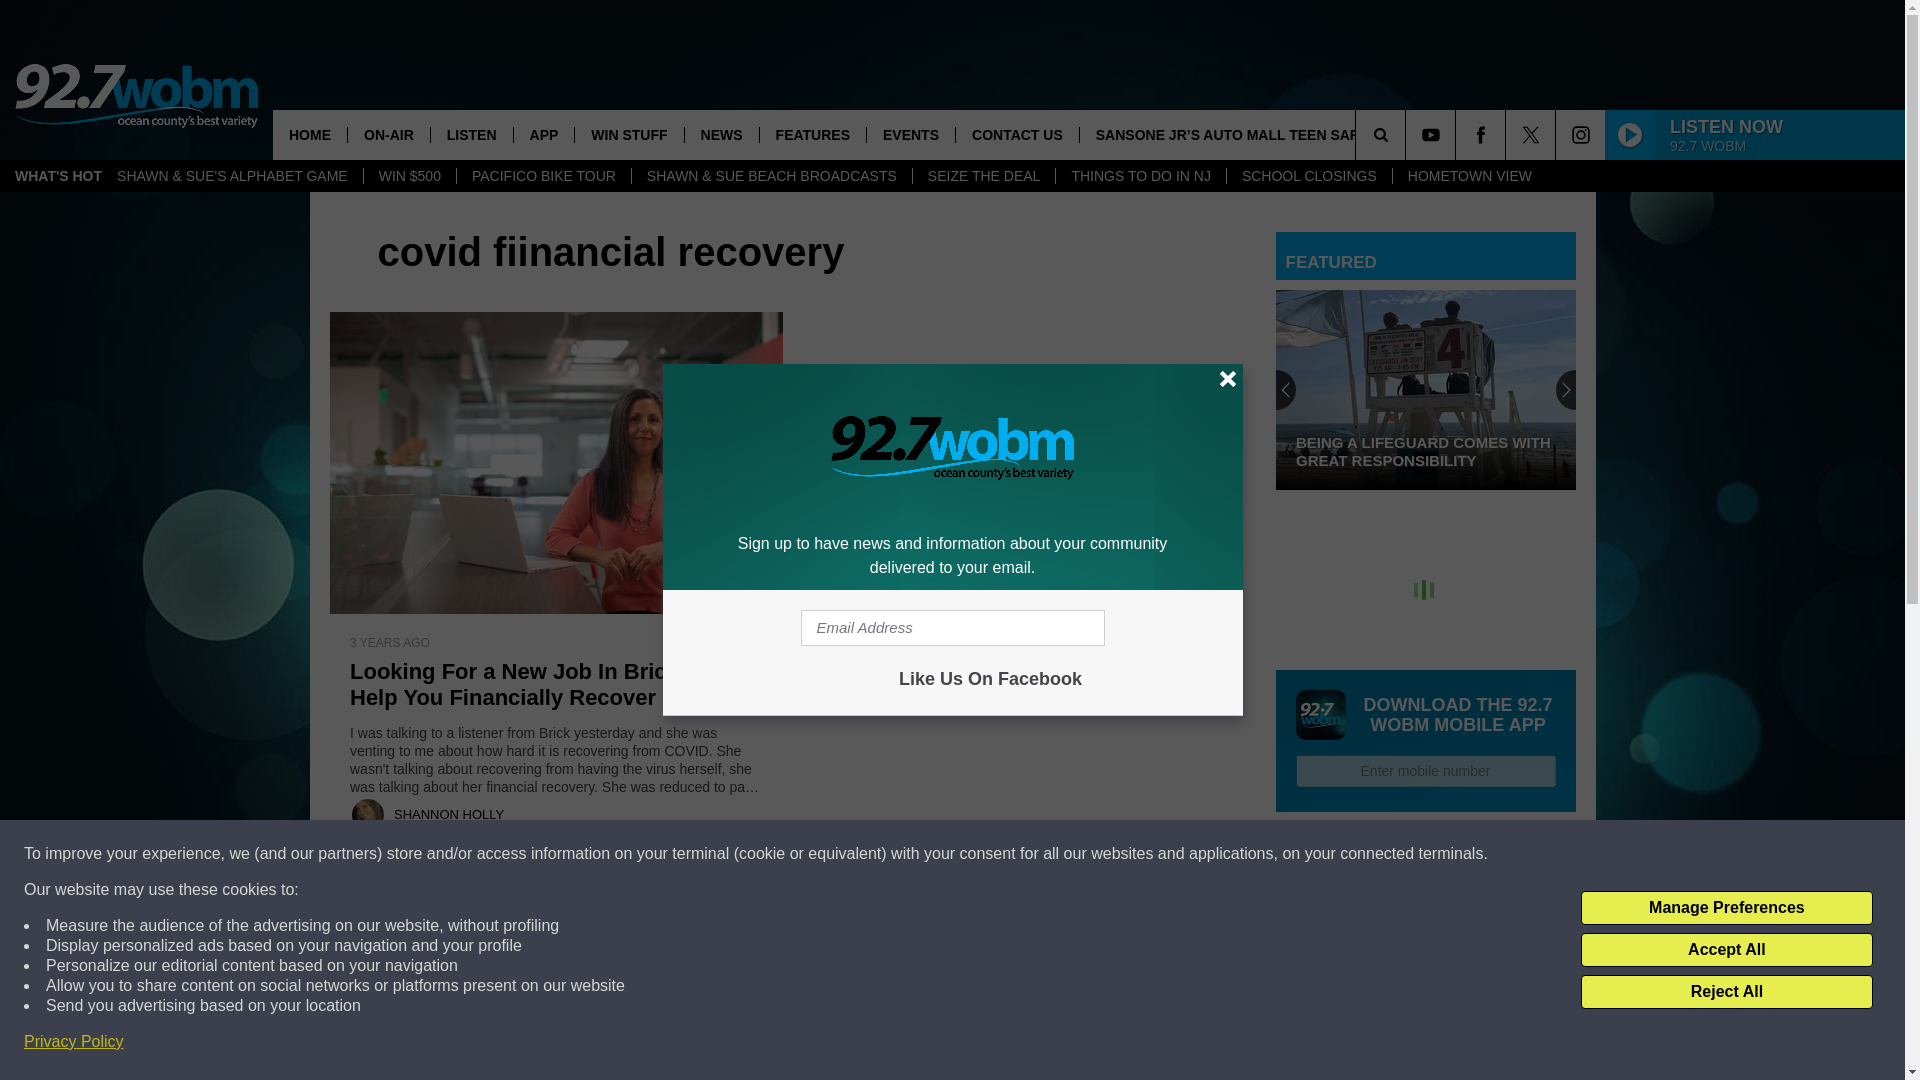  What do you see at coordinates (1309, 176) in the screenshot?
I see `SCHOOL CLOSINGS` at bounding box center [1309, 176].